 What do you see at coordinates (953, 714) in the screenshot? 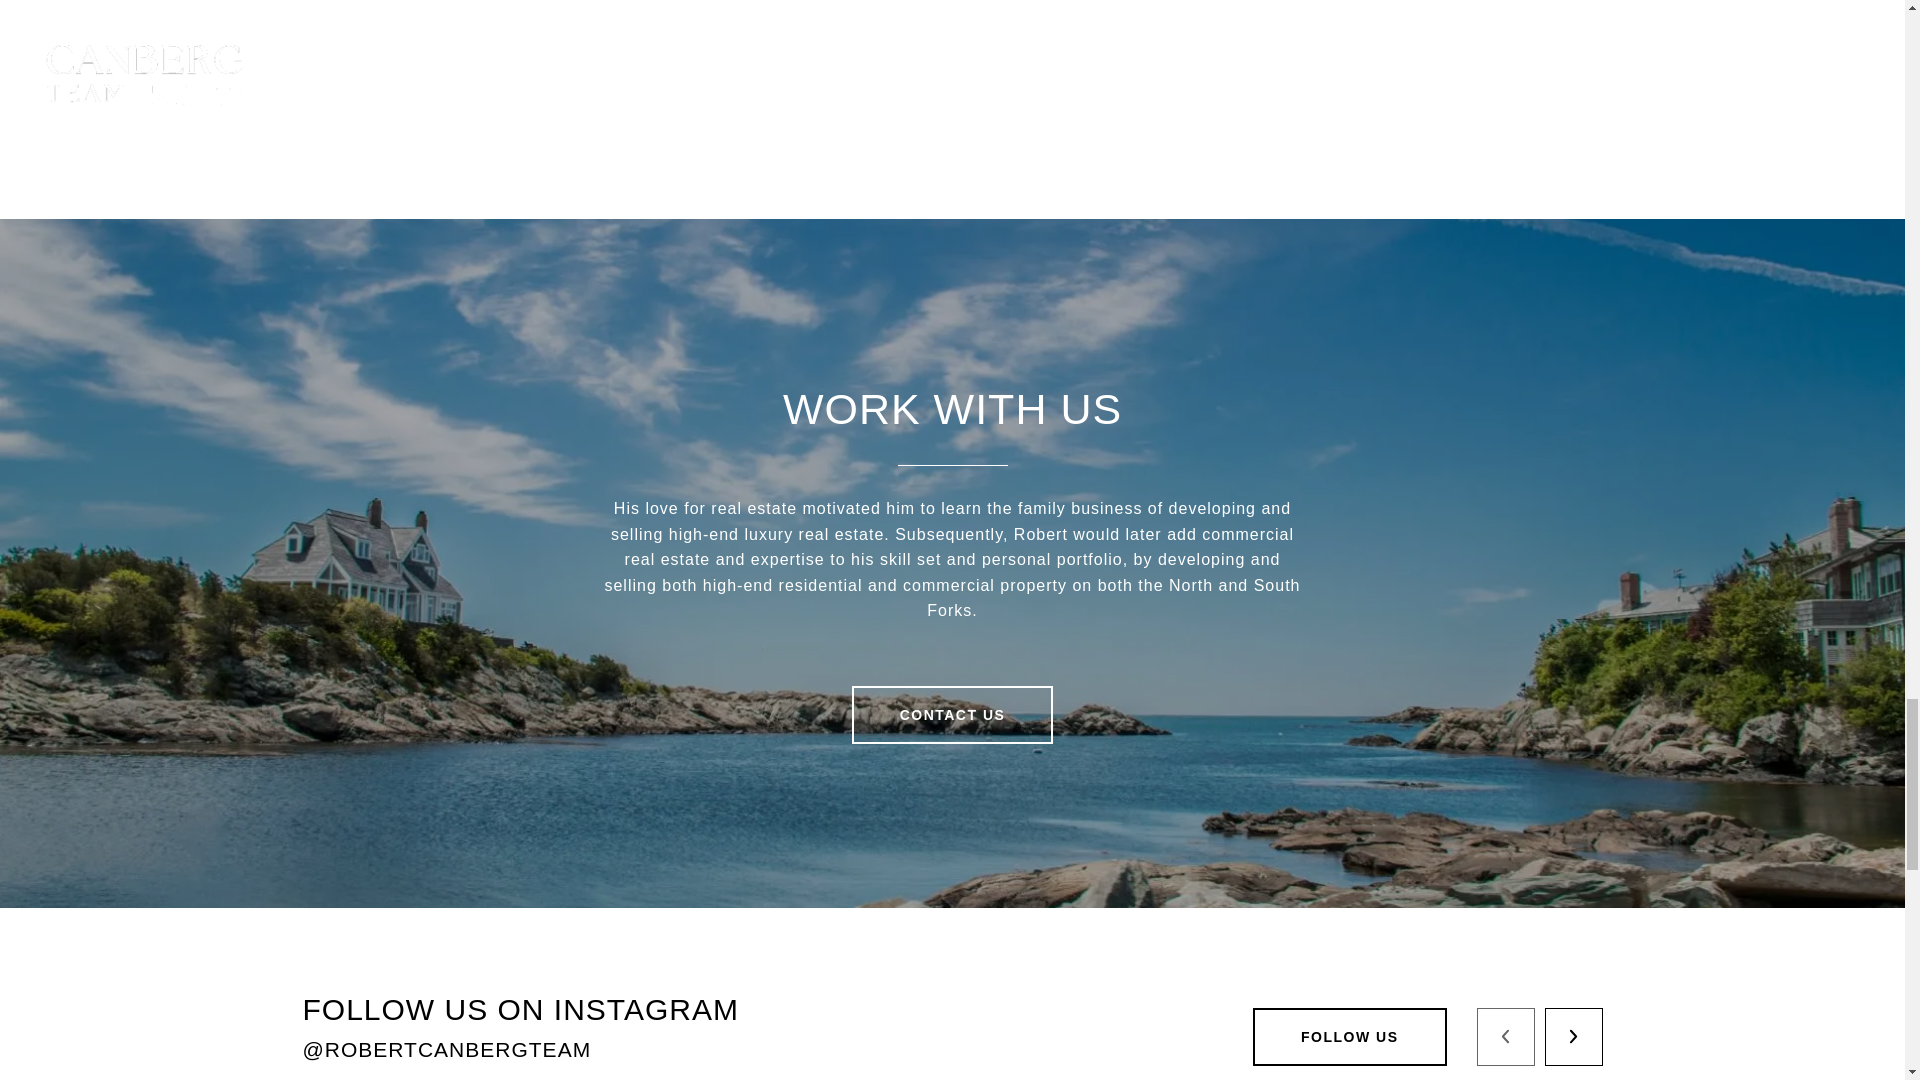
I see `CONTACT US` at bounding box center [953, 714].